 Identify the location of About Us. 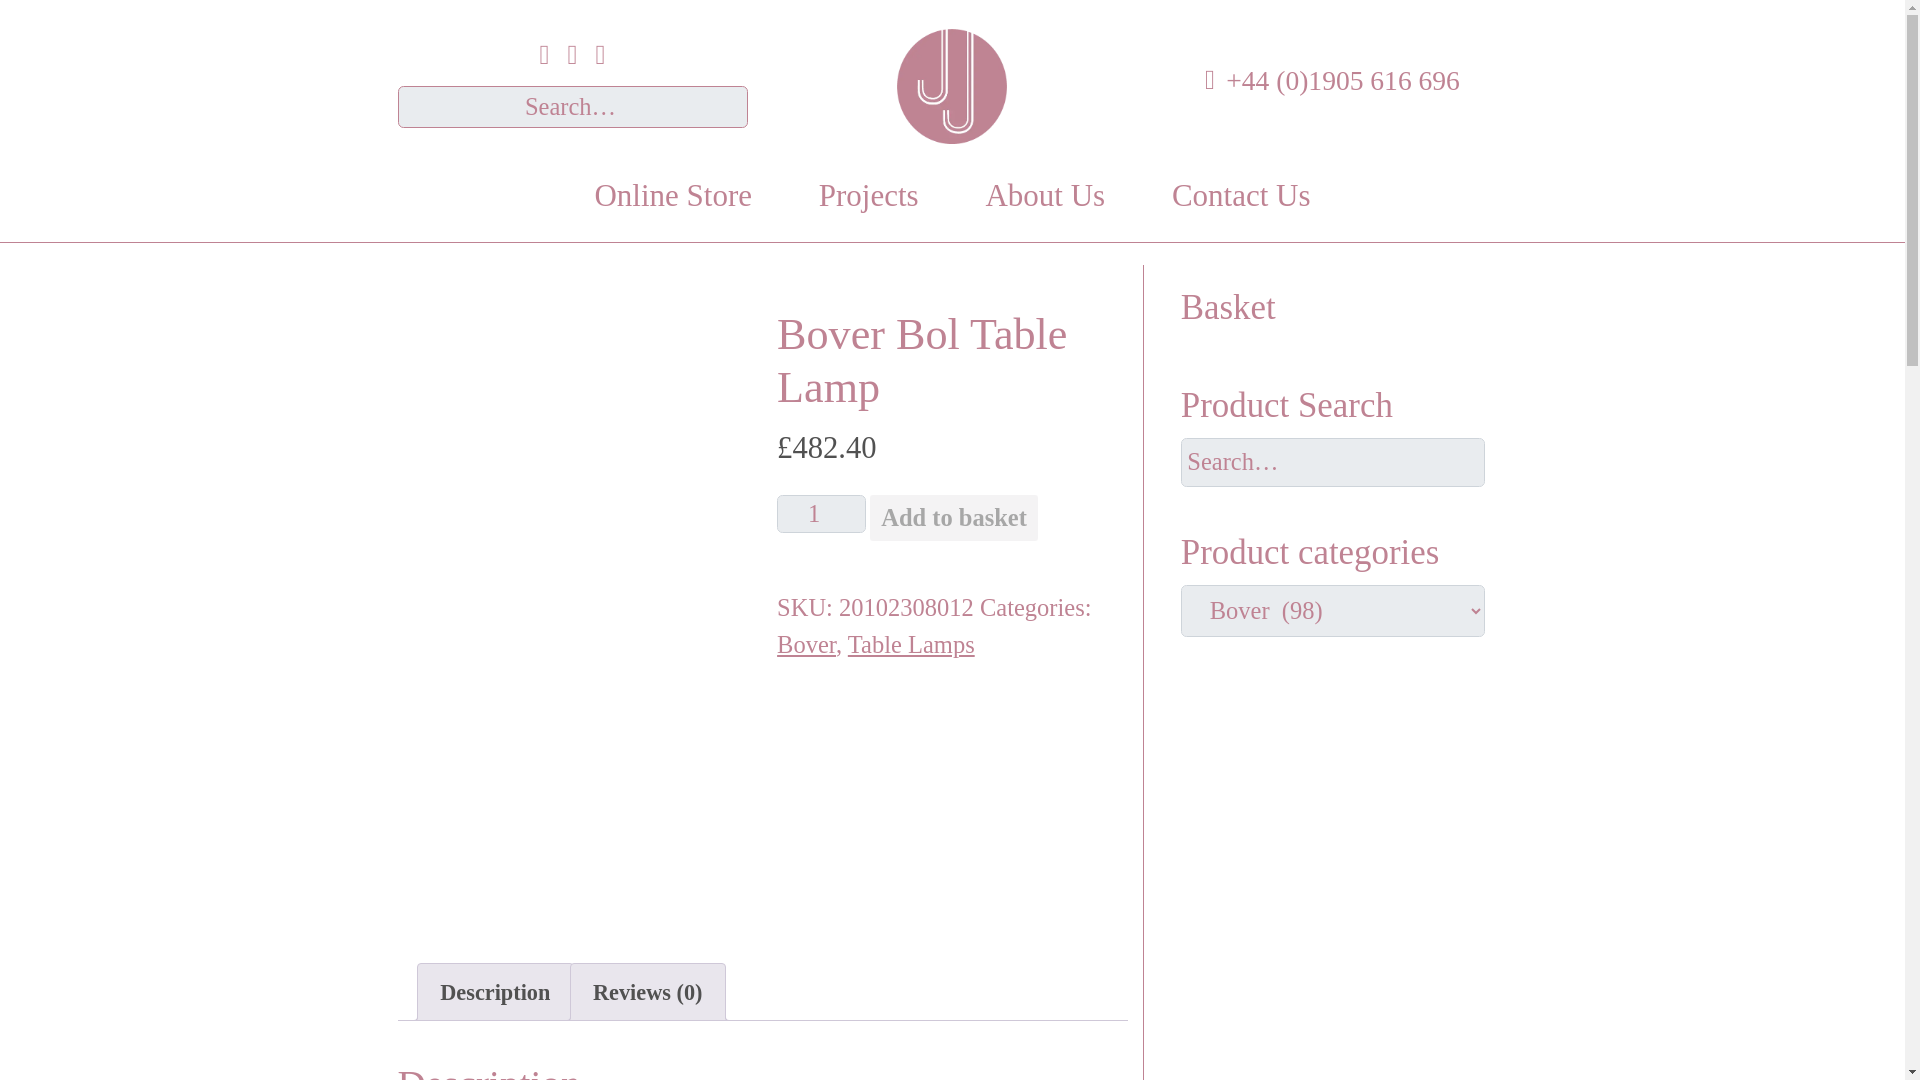
(1044, 196).